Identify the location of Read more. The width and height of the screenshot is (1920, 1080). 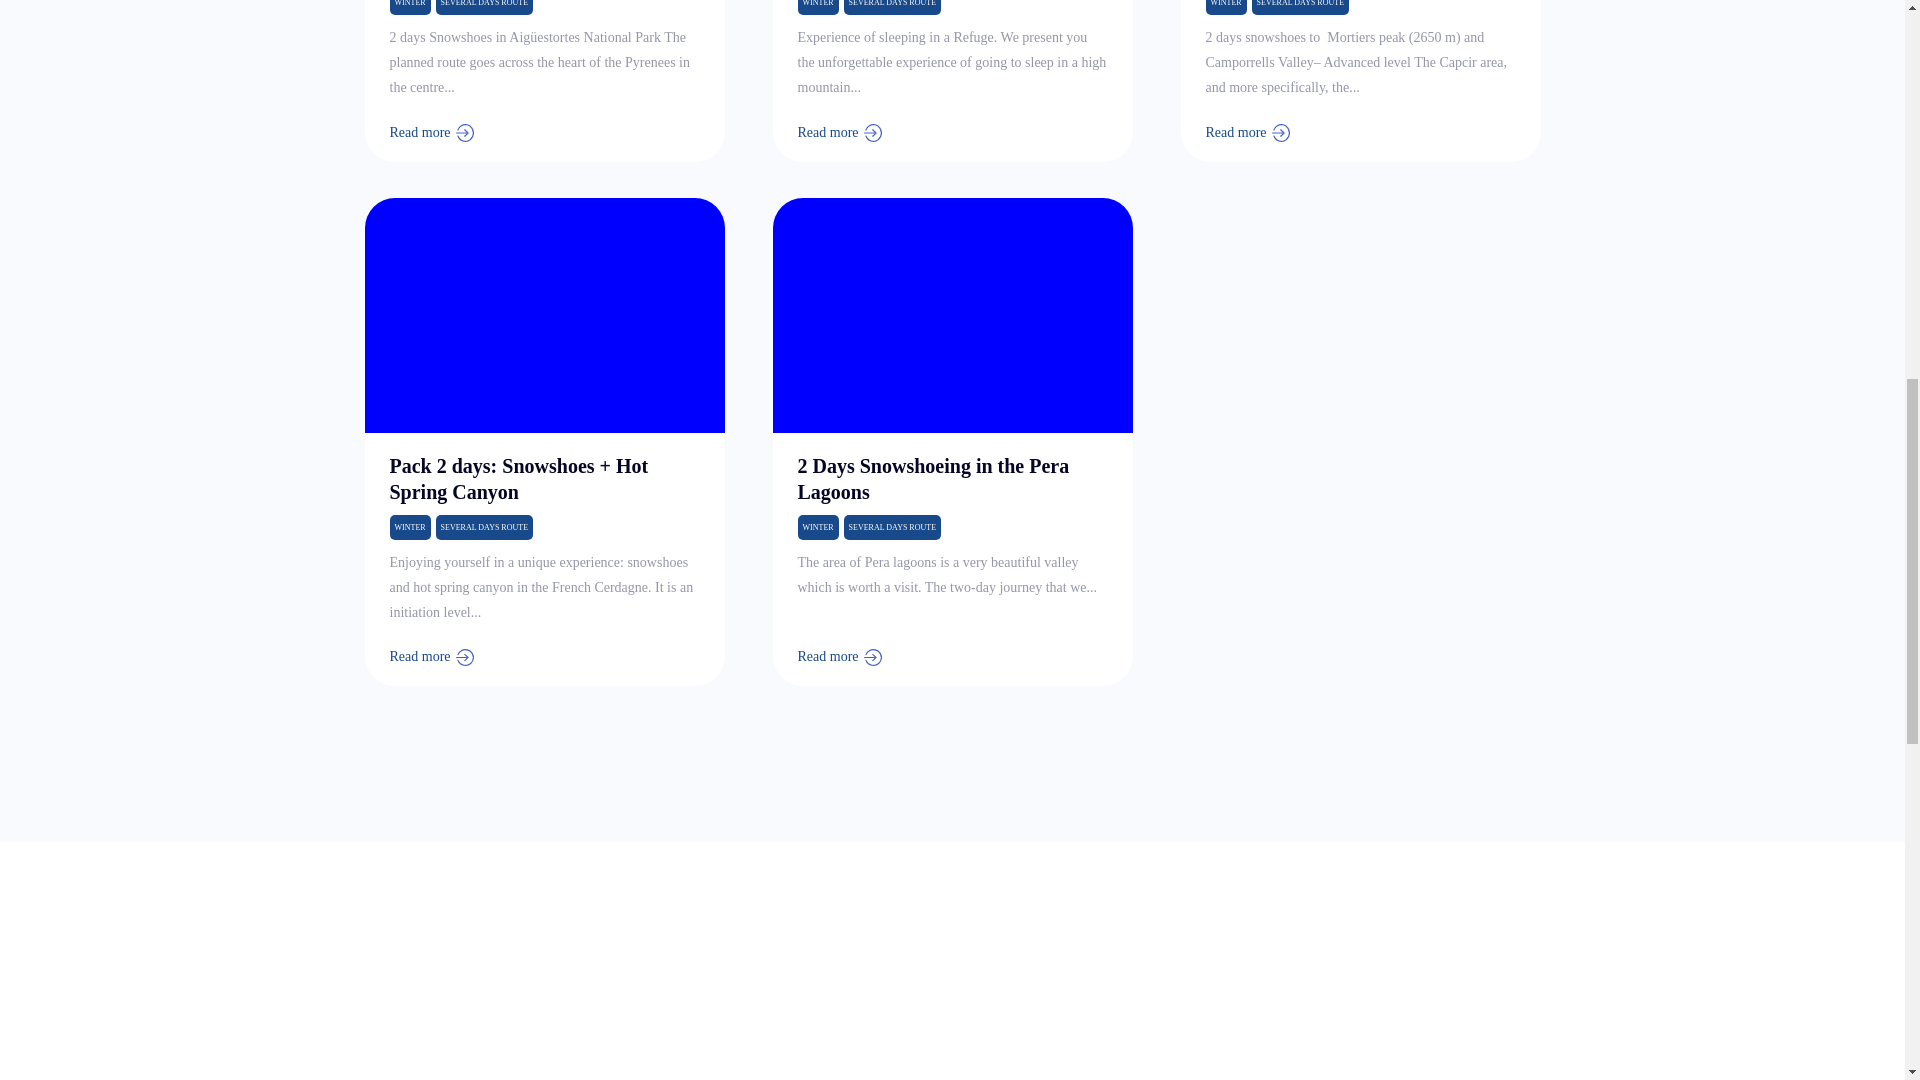
(434, 132).